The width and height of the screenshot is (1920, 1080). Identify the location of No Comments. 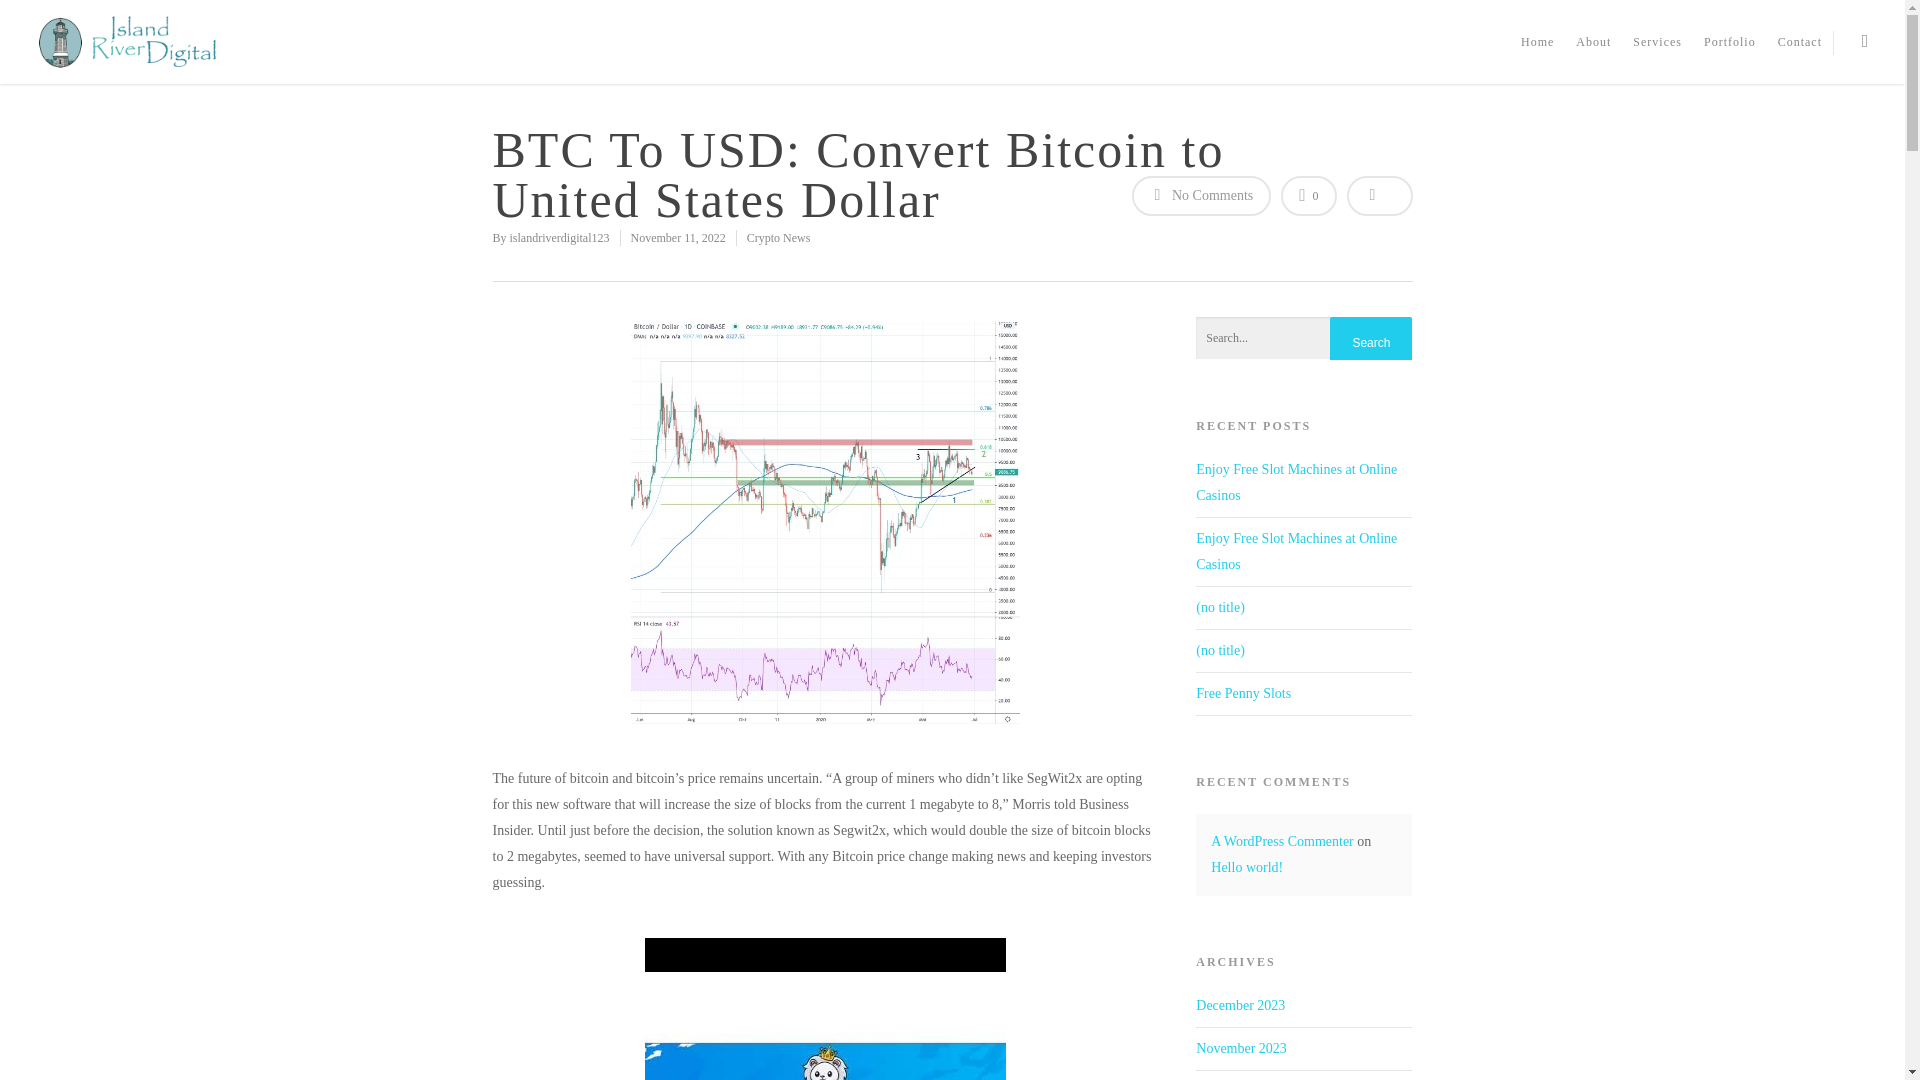
(1202, 196).